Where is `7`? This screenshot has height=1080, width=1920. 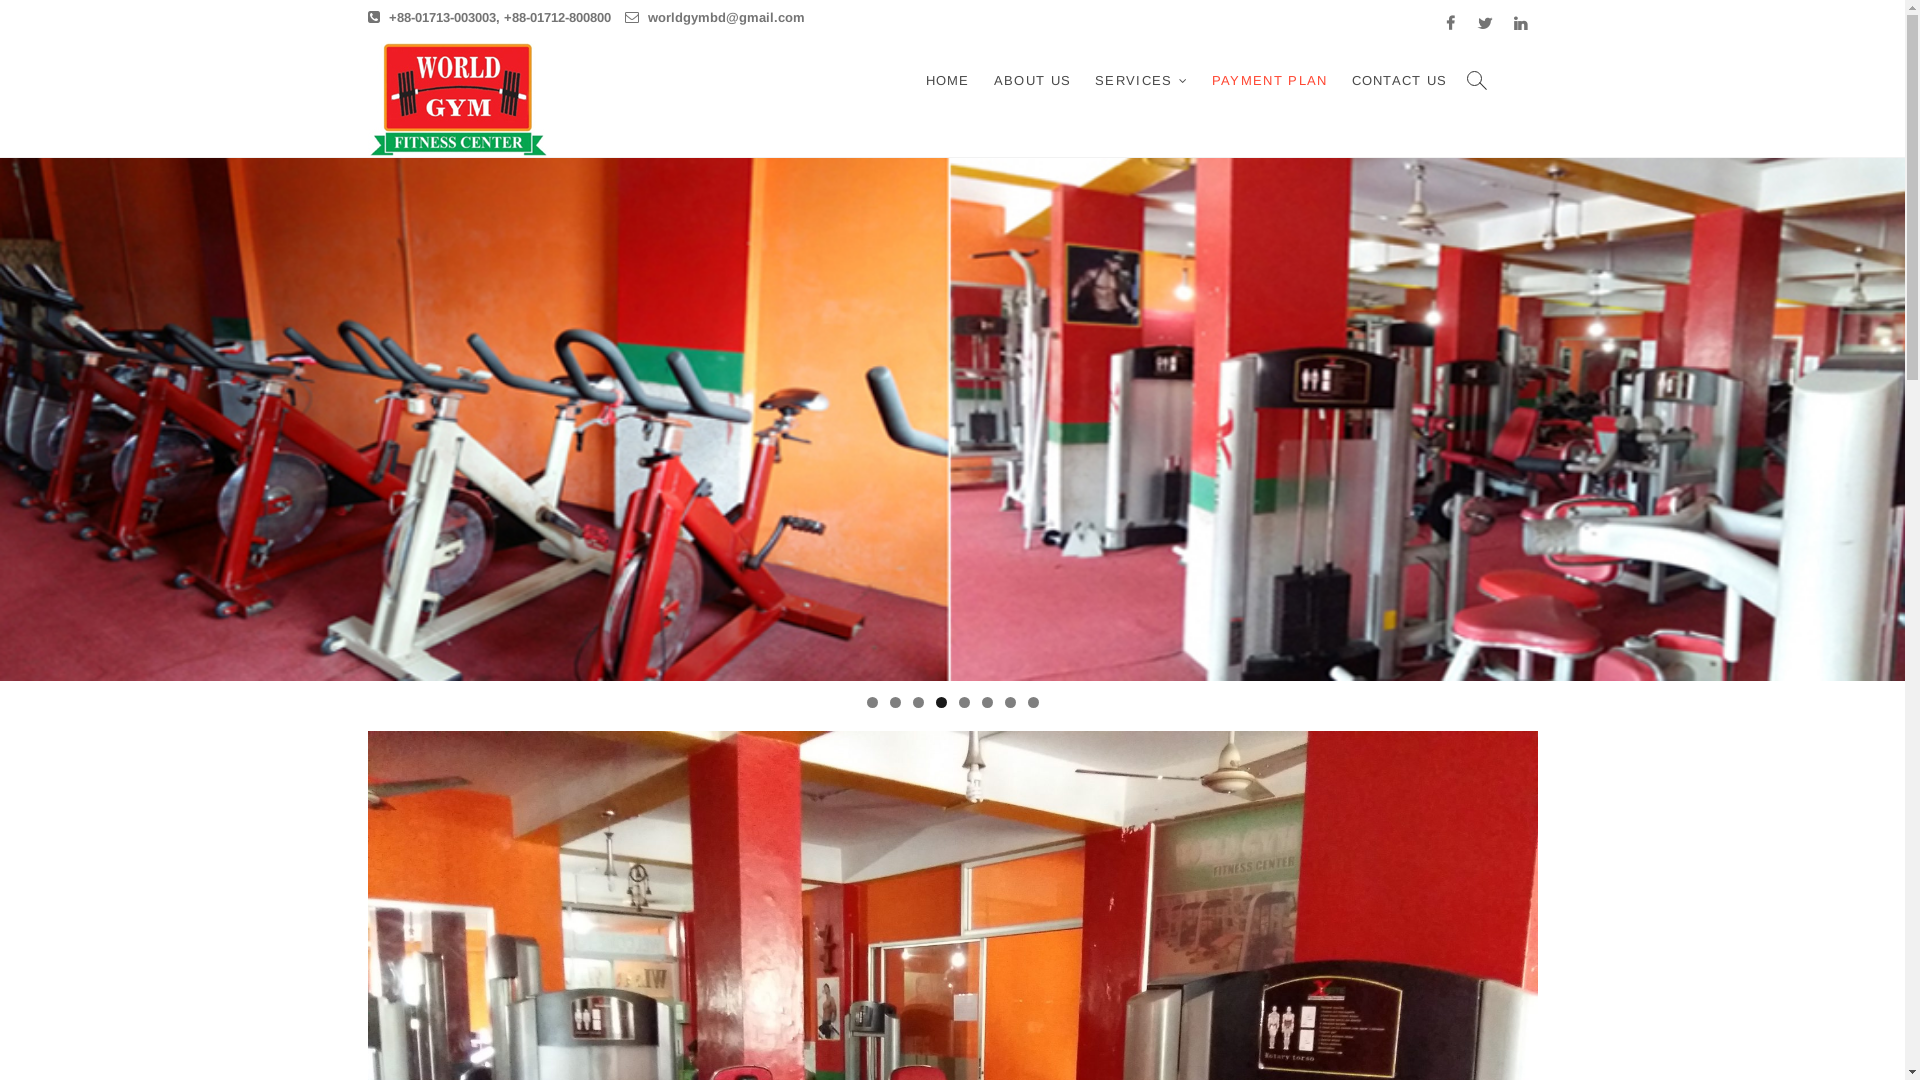 7 is located at coordinates (1010, 702).